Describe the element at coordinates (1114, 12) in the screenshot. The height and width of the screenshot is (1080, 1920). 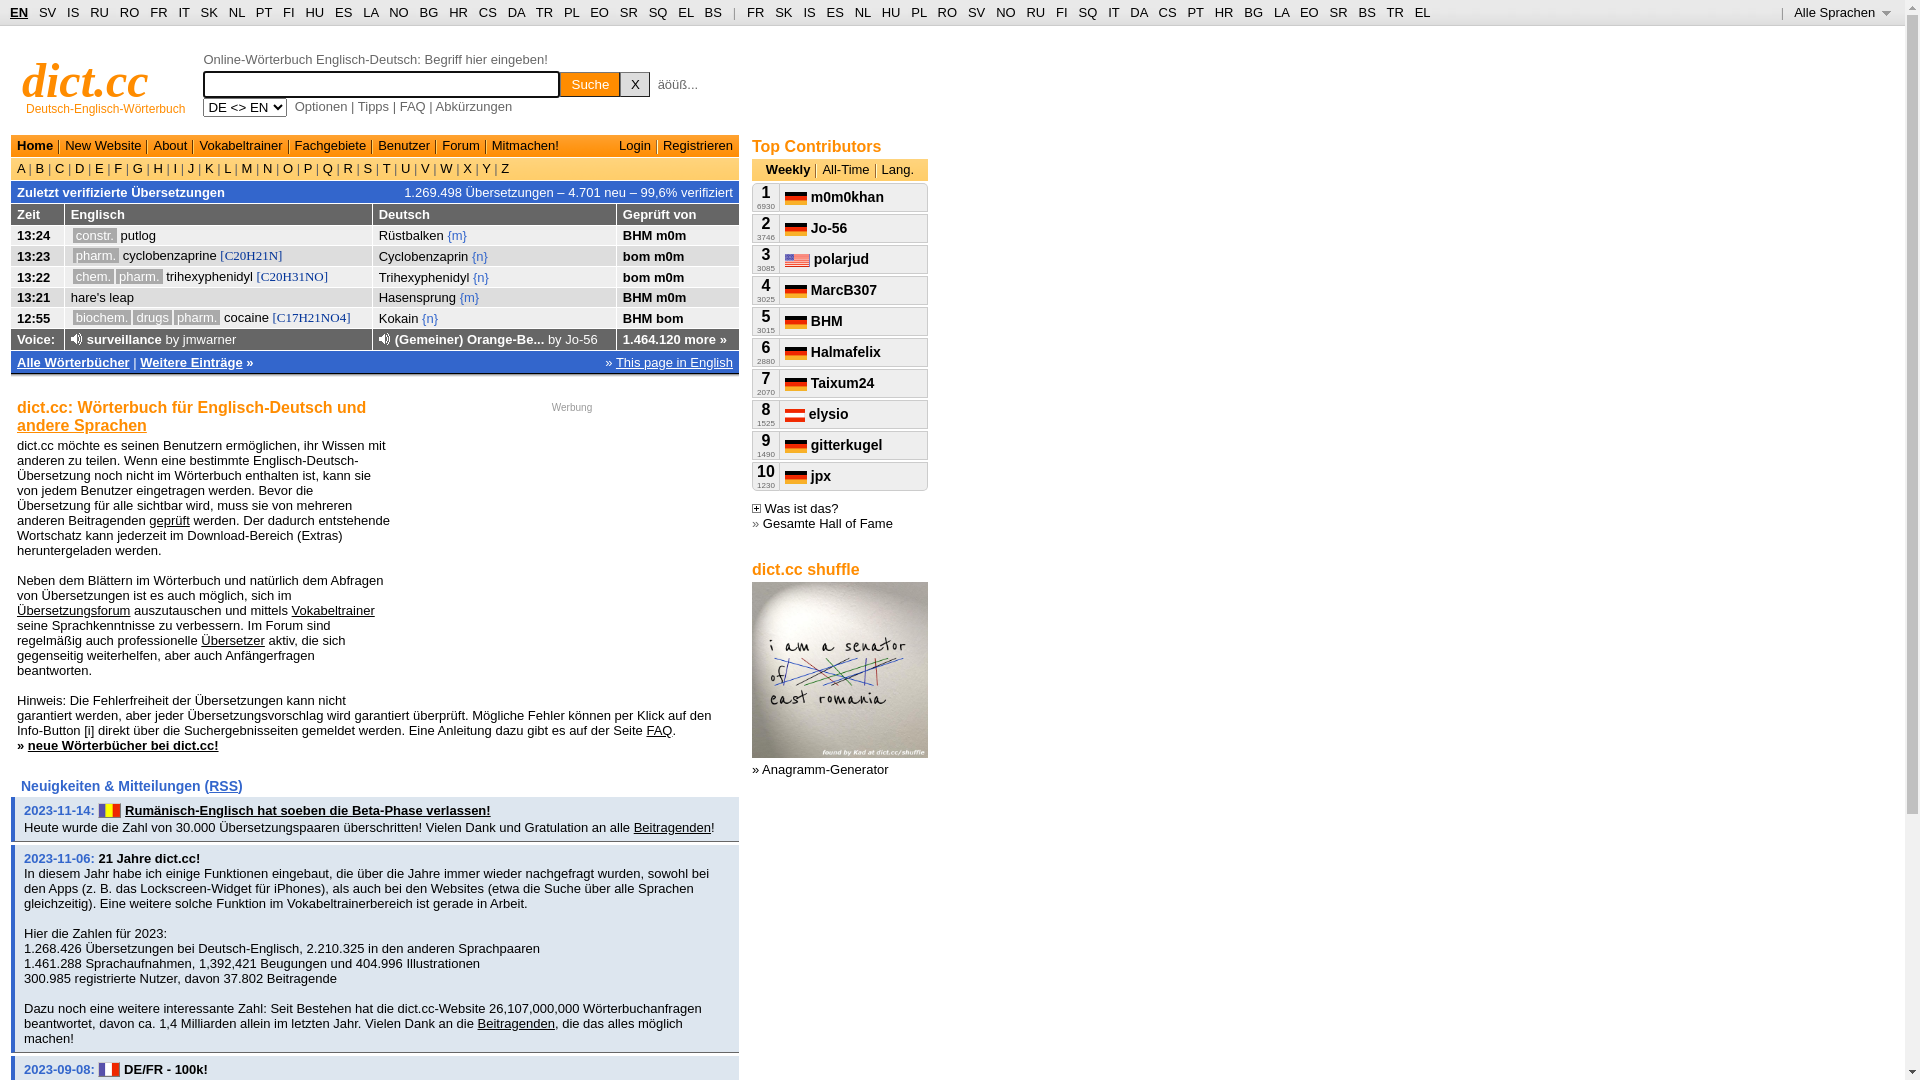
I see `IT` at that location.